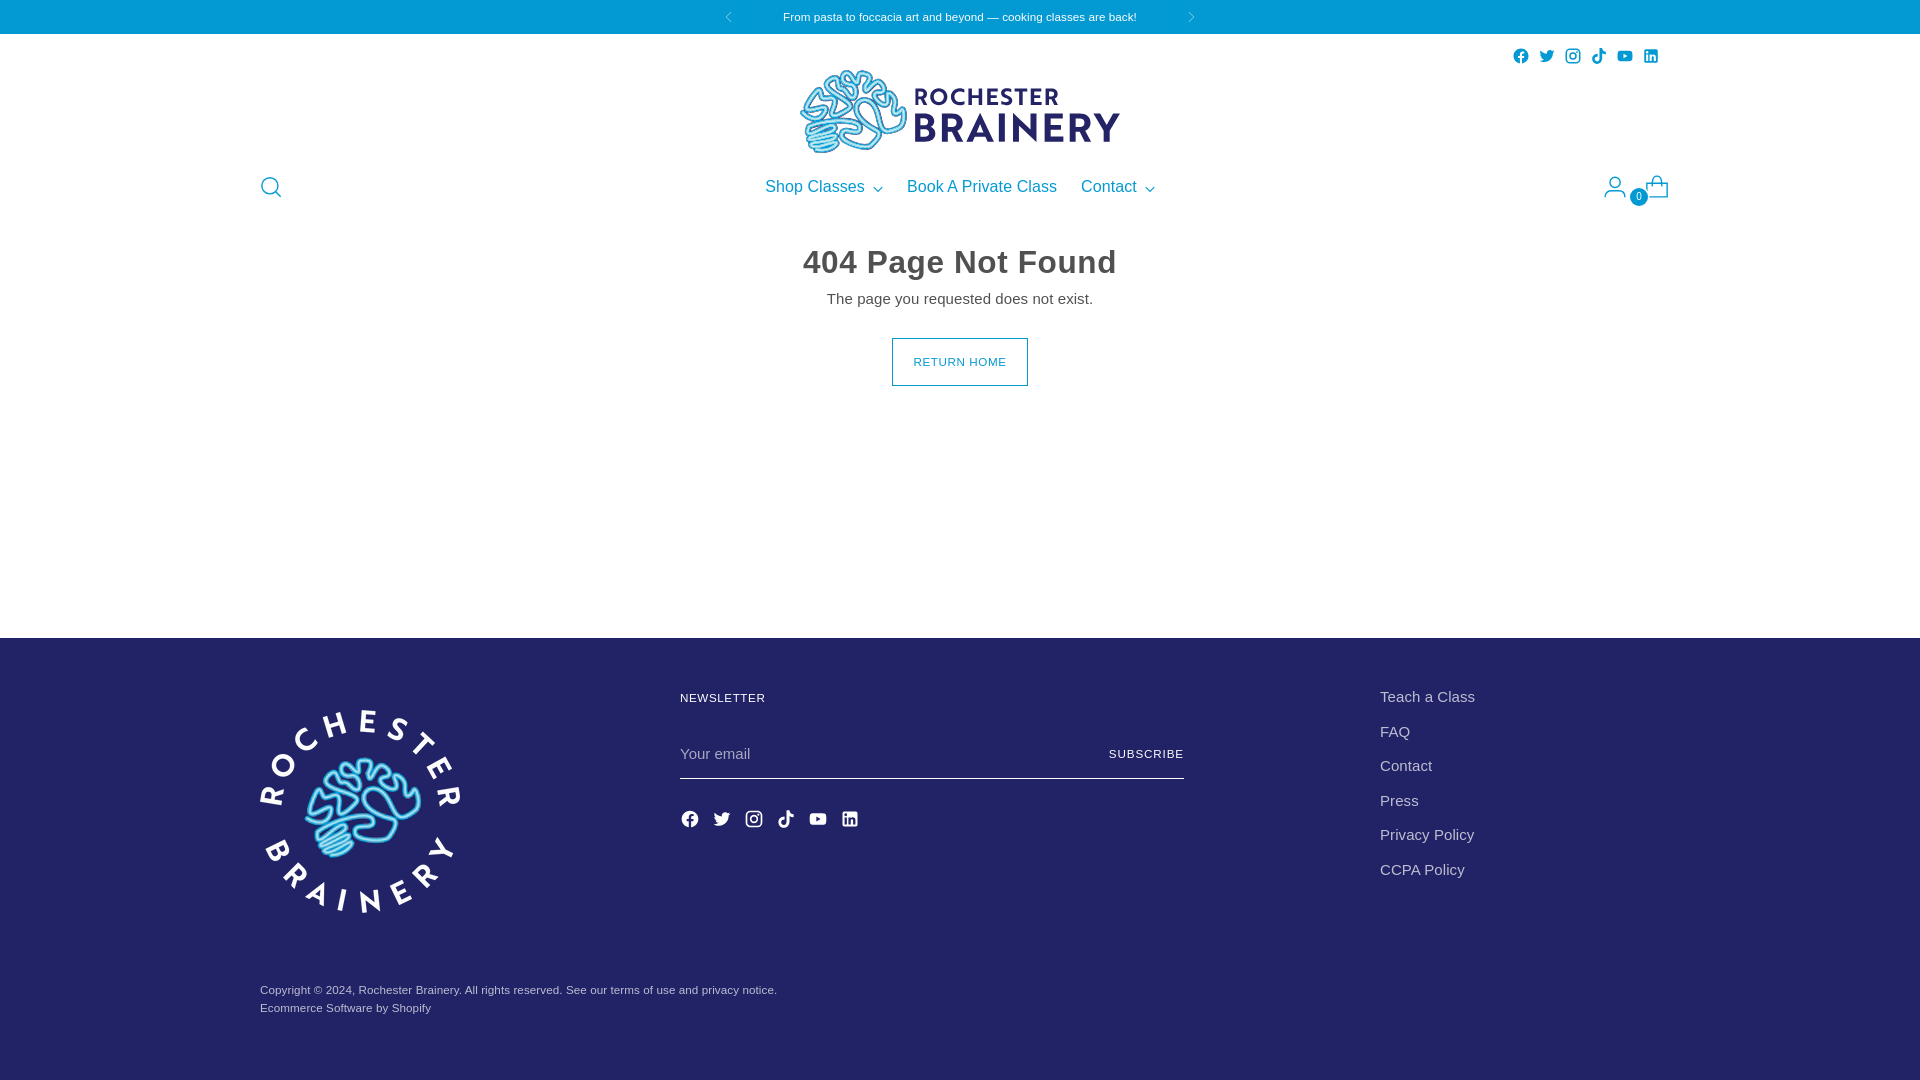 This screenshot has width=1920, height=1080. What do you see at coordinates (692, 822) in the screenshot?
I see `Rochester Brainery on Facebook` at bounding box center [692, 822].